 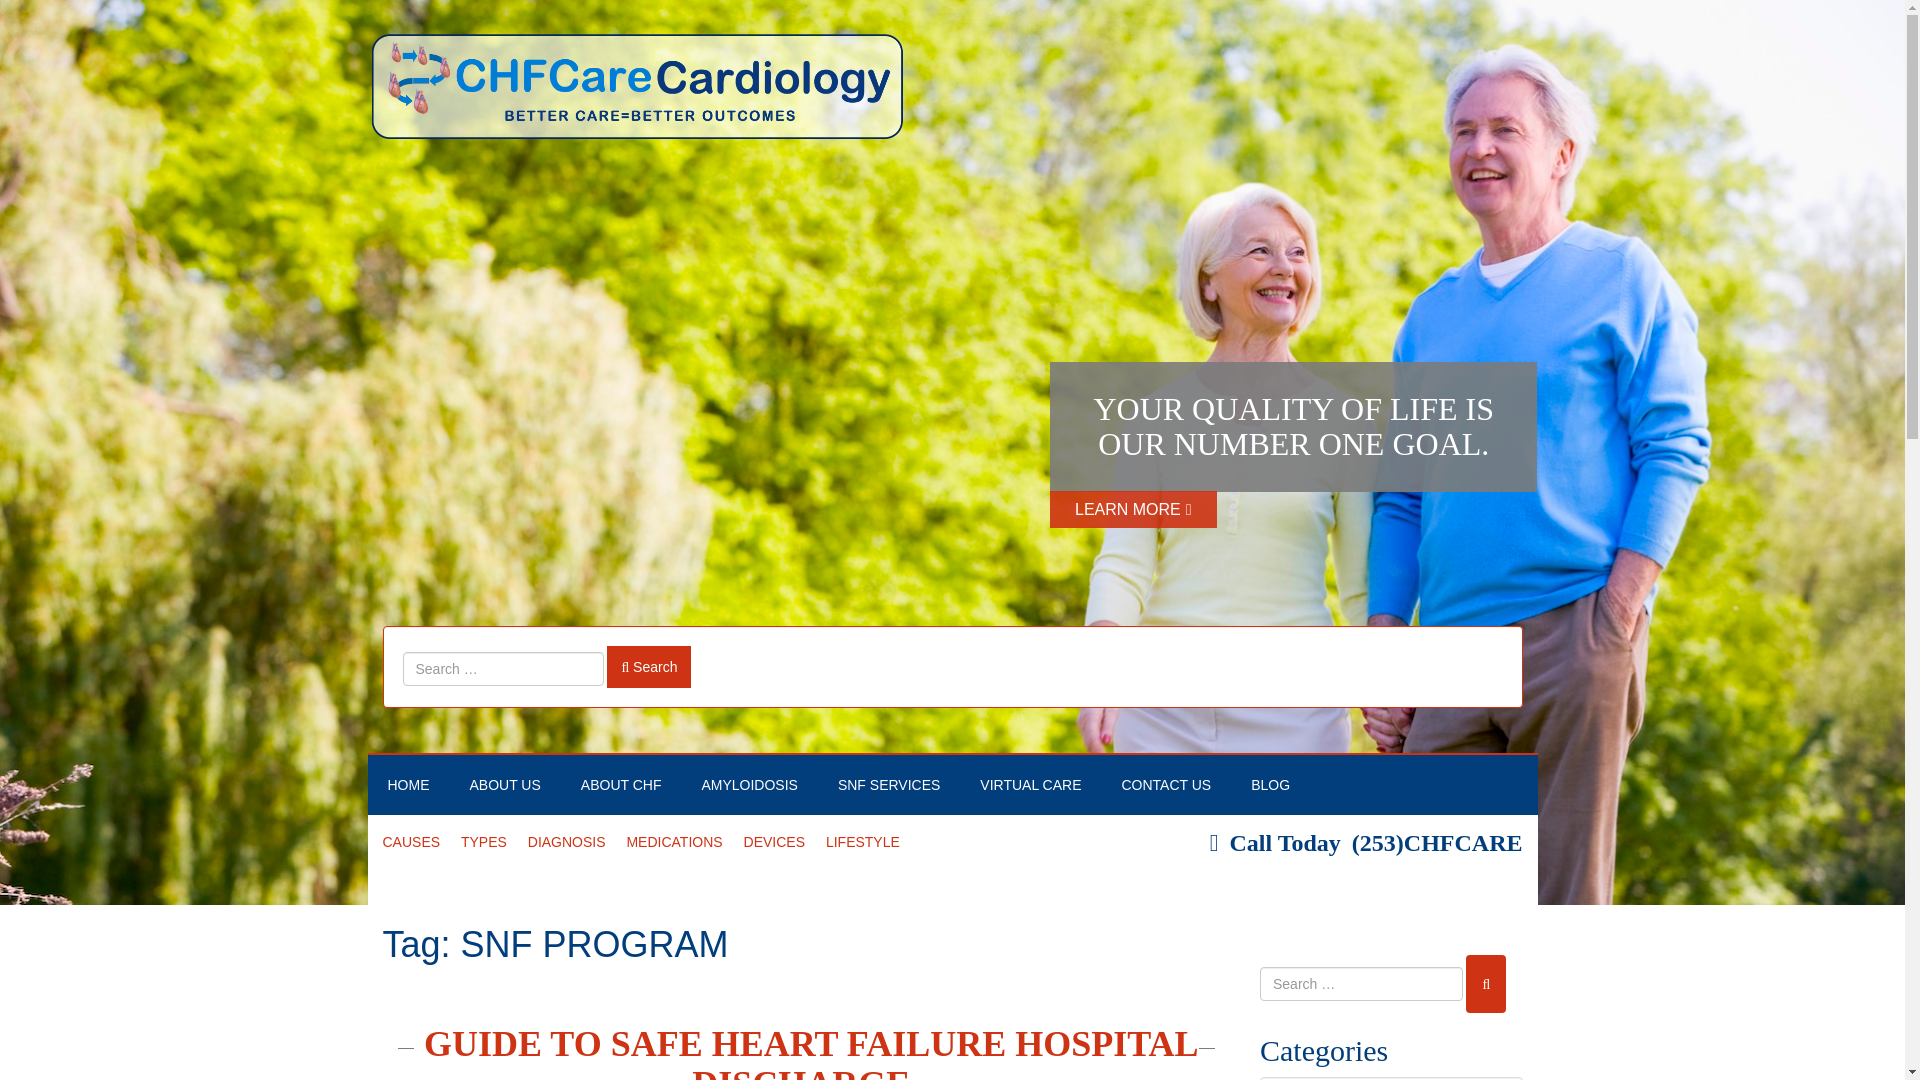 I want to click on HOME, so click(x=408, y=784).